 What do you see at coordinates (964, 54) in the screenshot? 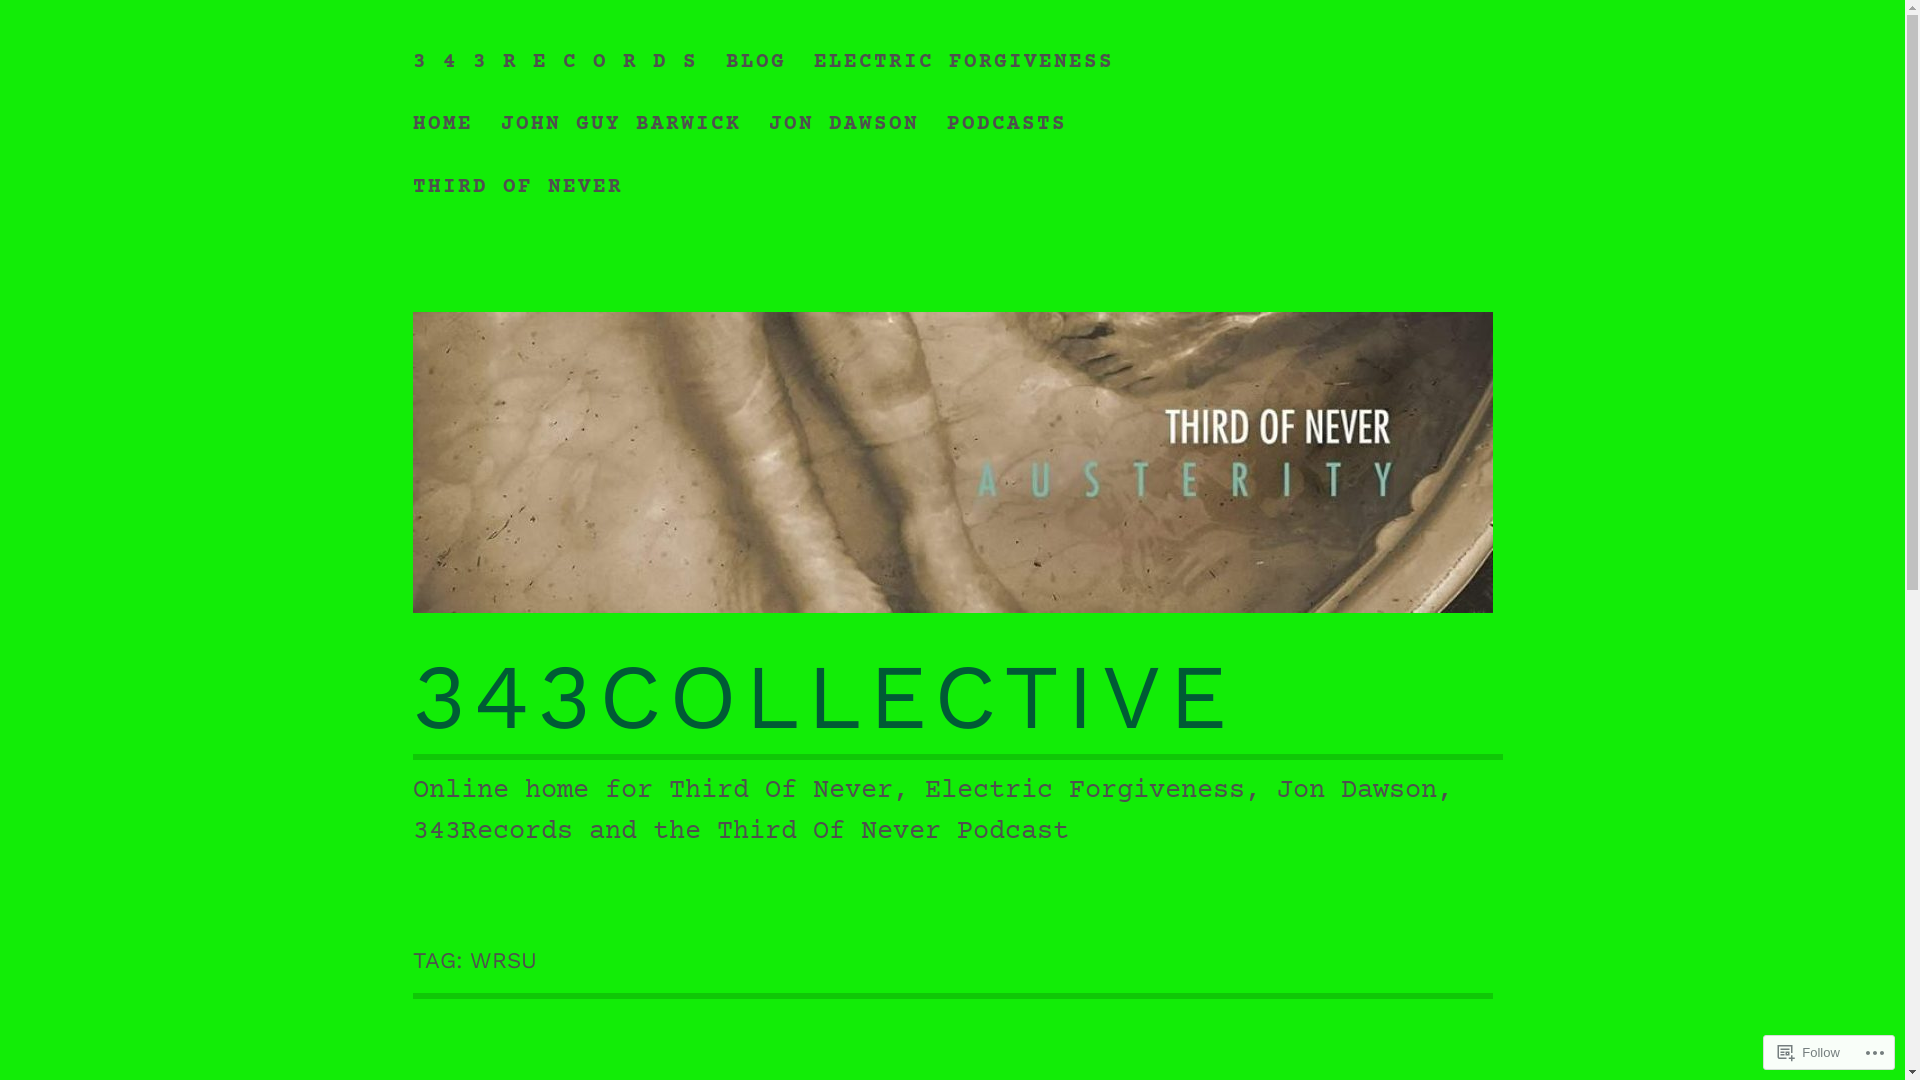
I see `ELECTRIC FORGIVENESS` at bounding box center [964, 54].